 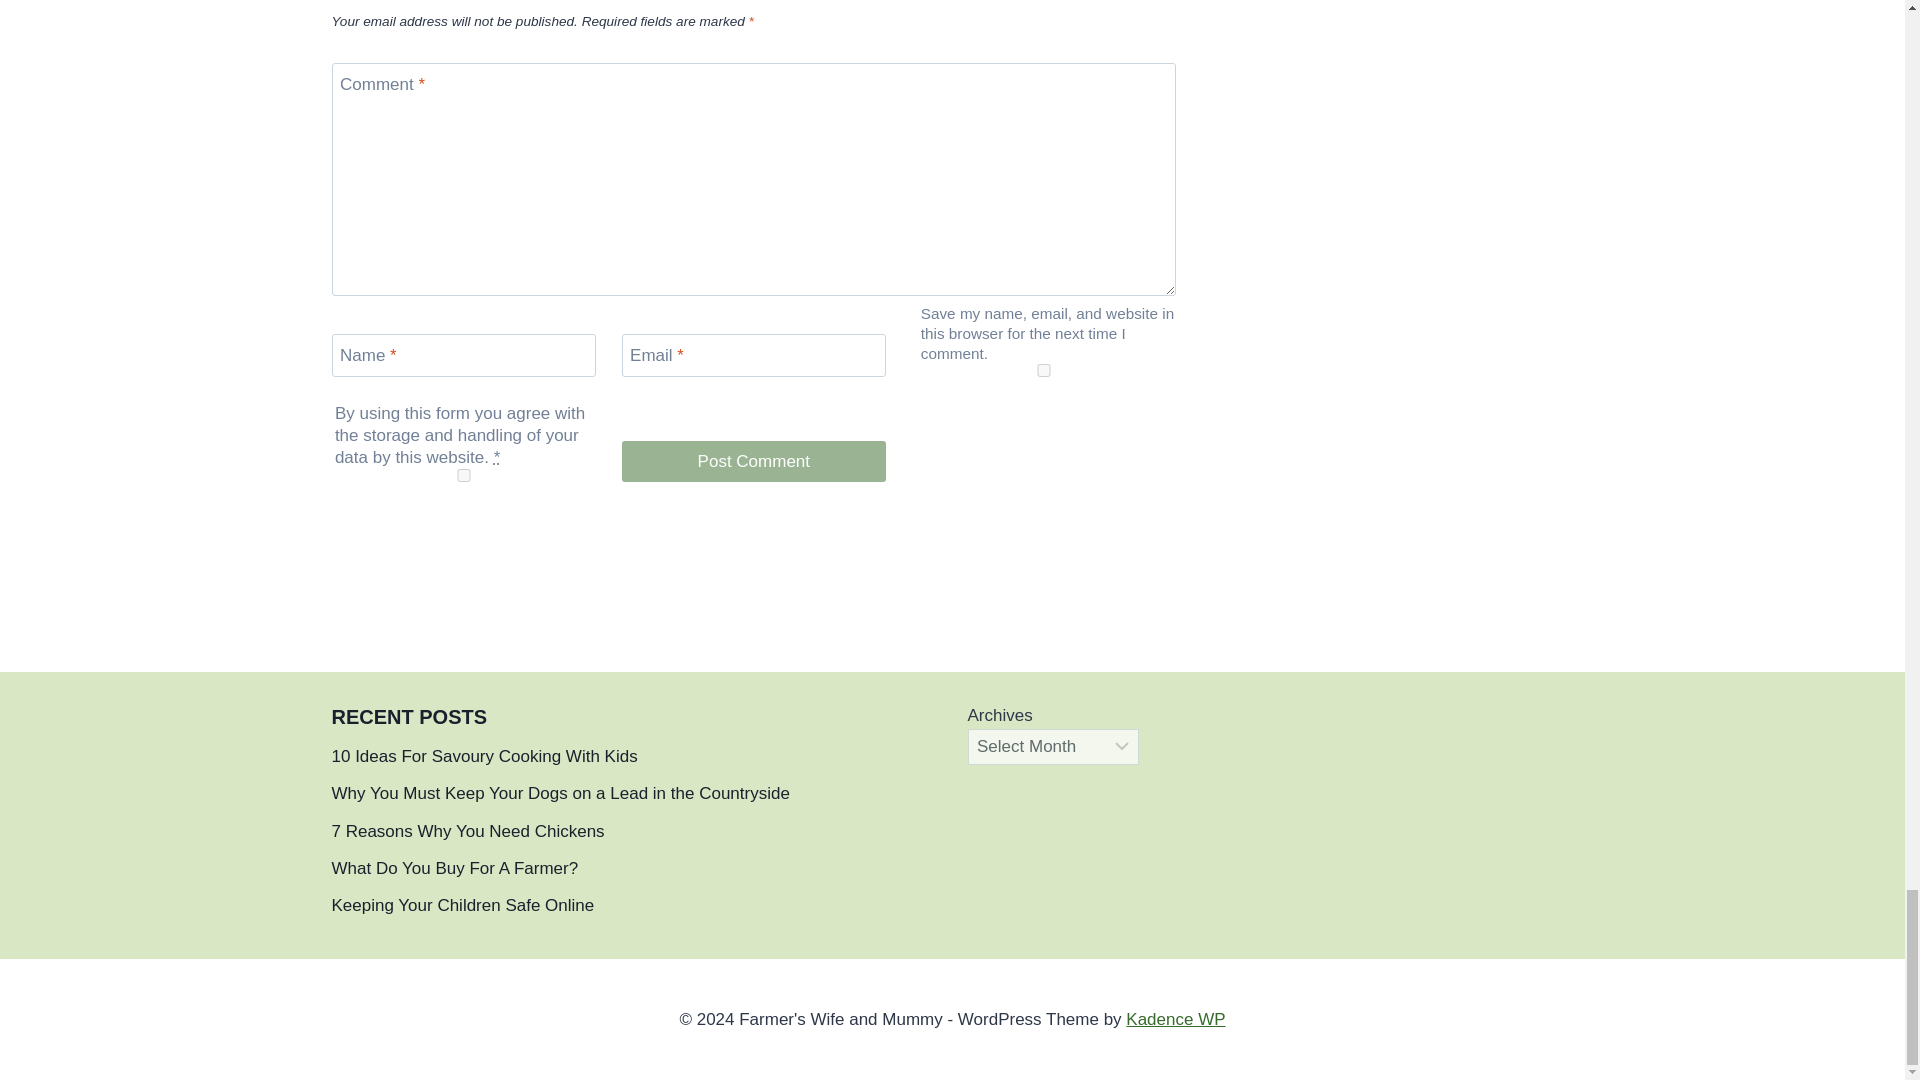 I want to click on 1, so click(x=464, y=474).